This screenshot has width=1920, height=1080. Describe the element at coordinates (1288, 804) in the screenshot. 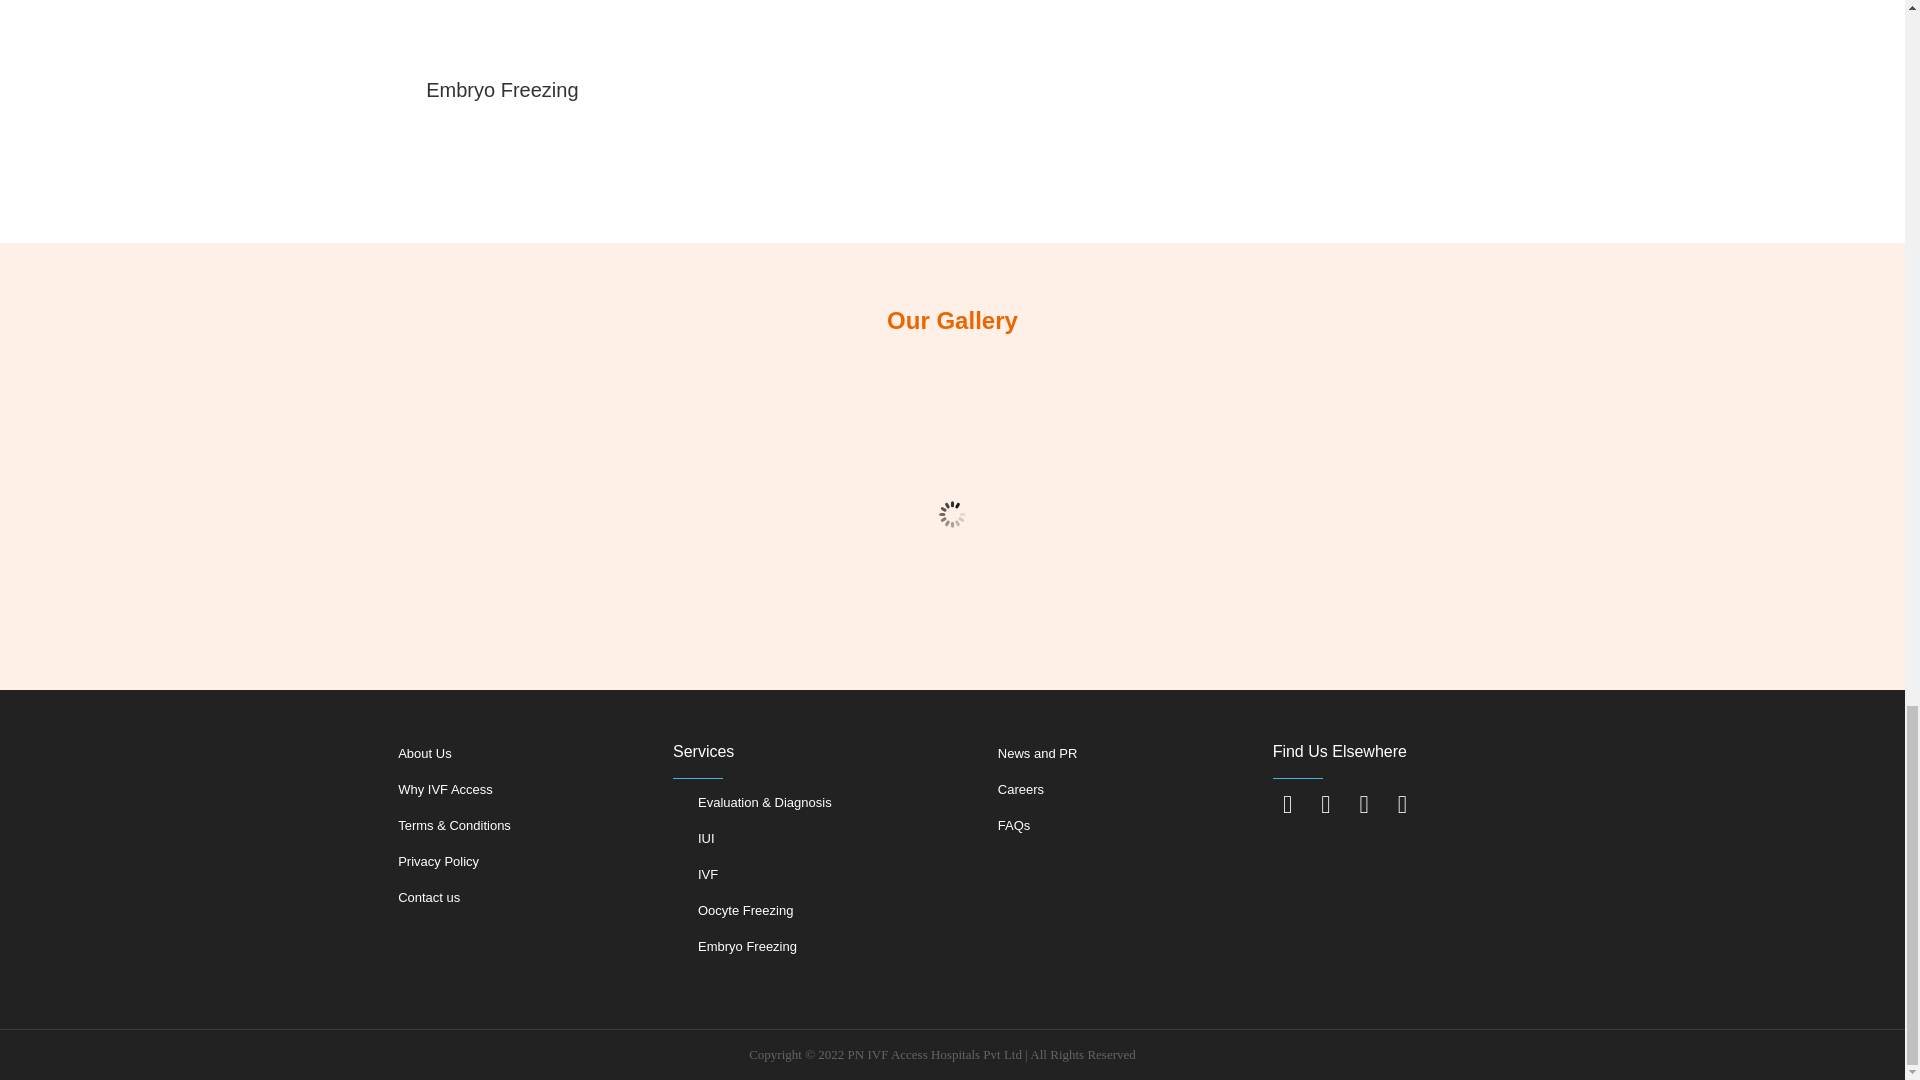

I see `Facebook` at that location.